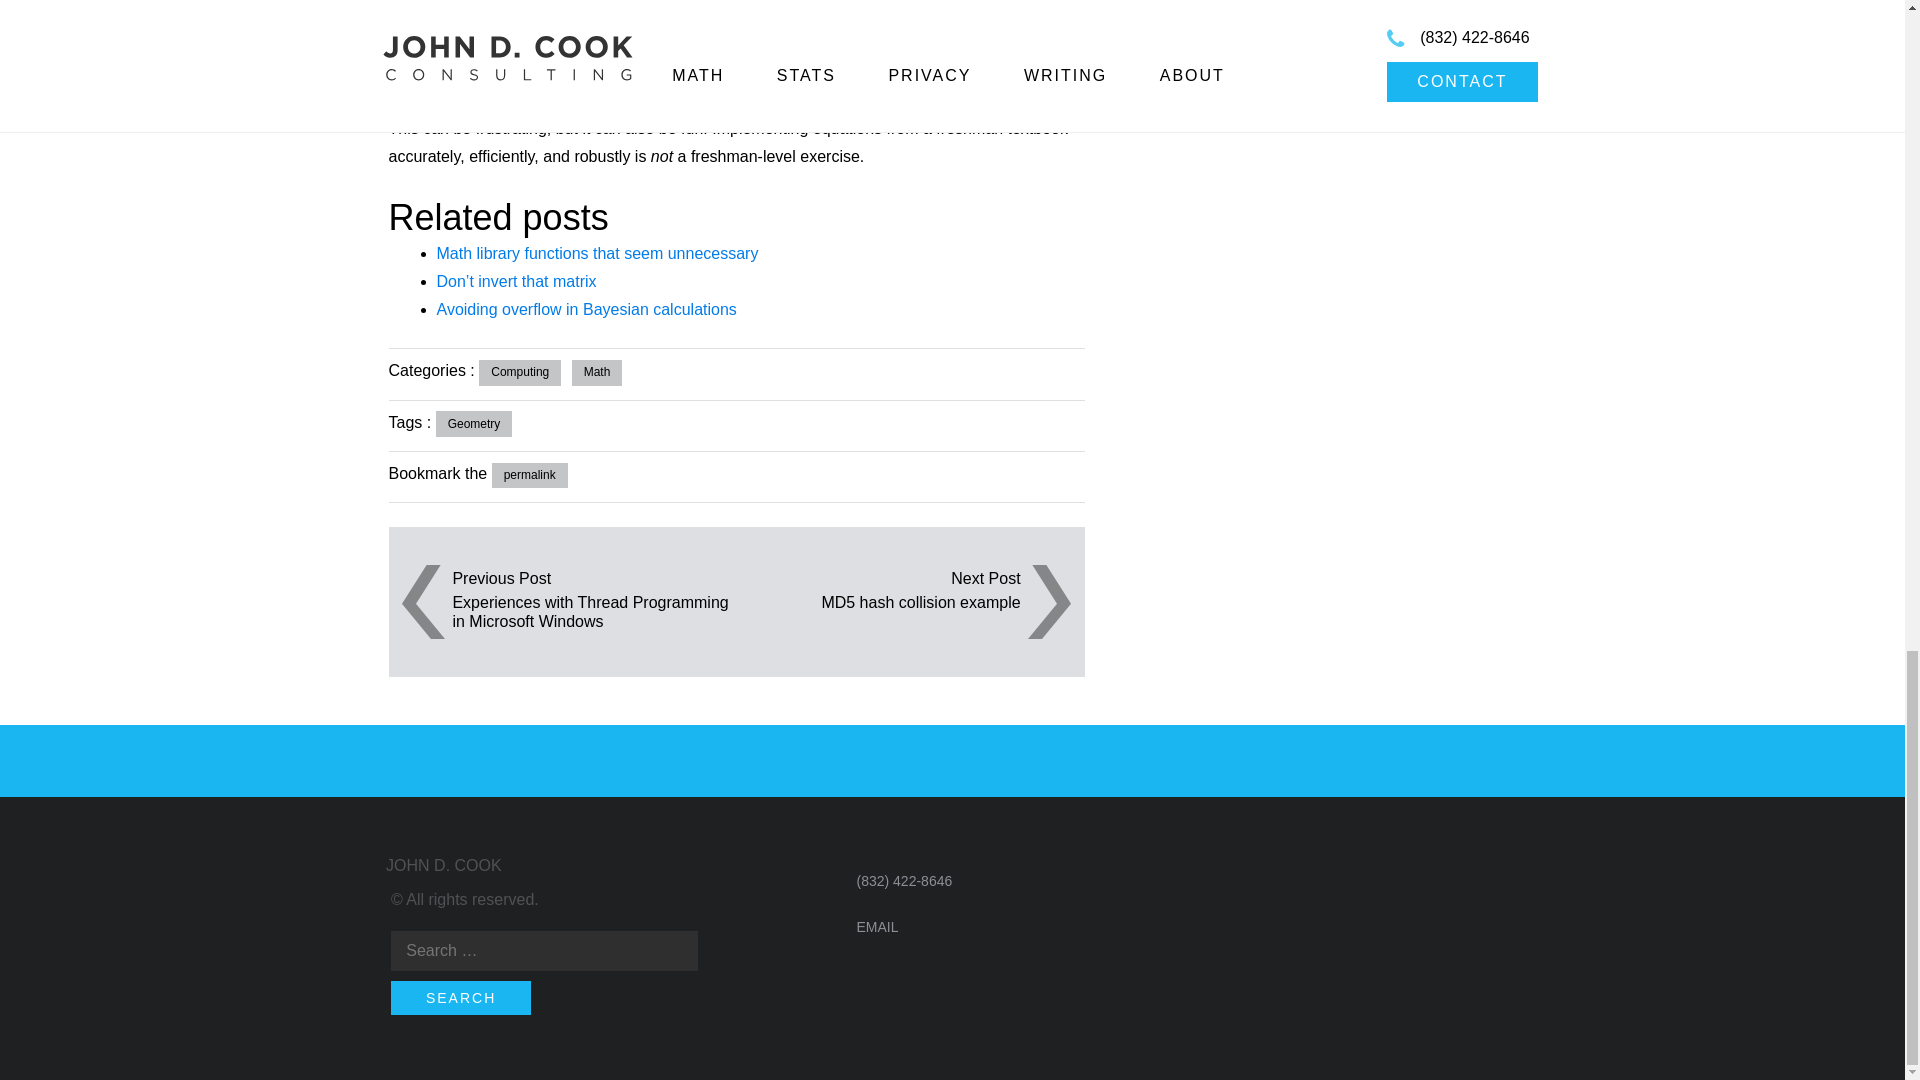 The width and height of the screenshot is (1920, 1080). What do you see at coordinates (530, 476) in the screenshot?
I see `Permalink to Distance from a point to a line` at bounding box center [530, 476].